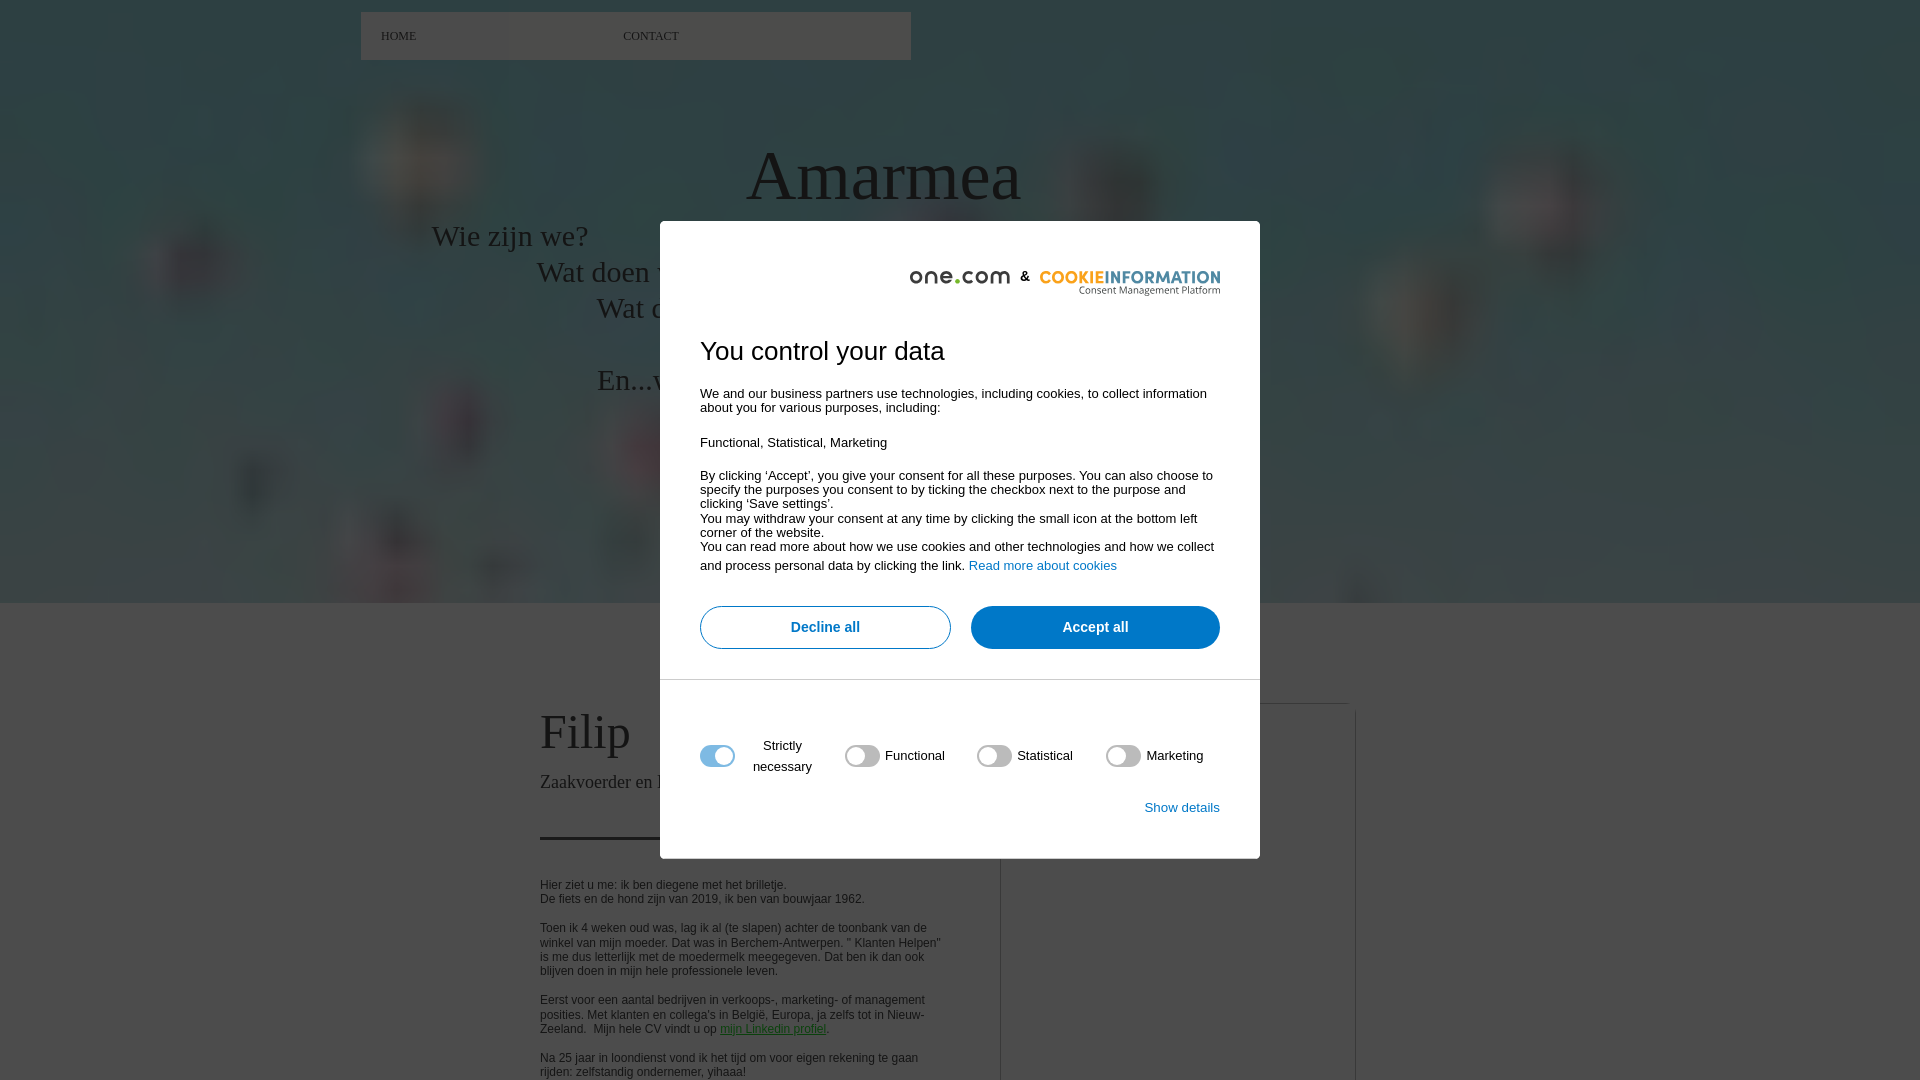  What do you see at coordinates (1025, 756) in the screenshot?
I see `on` at bounding box center [1025, 756].